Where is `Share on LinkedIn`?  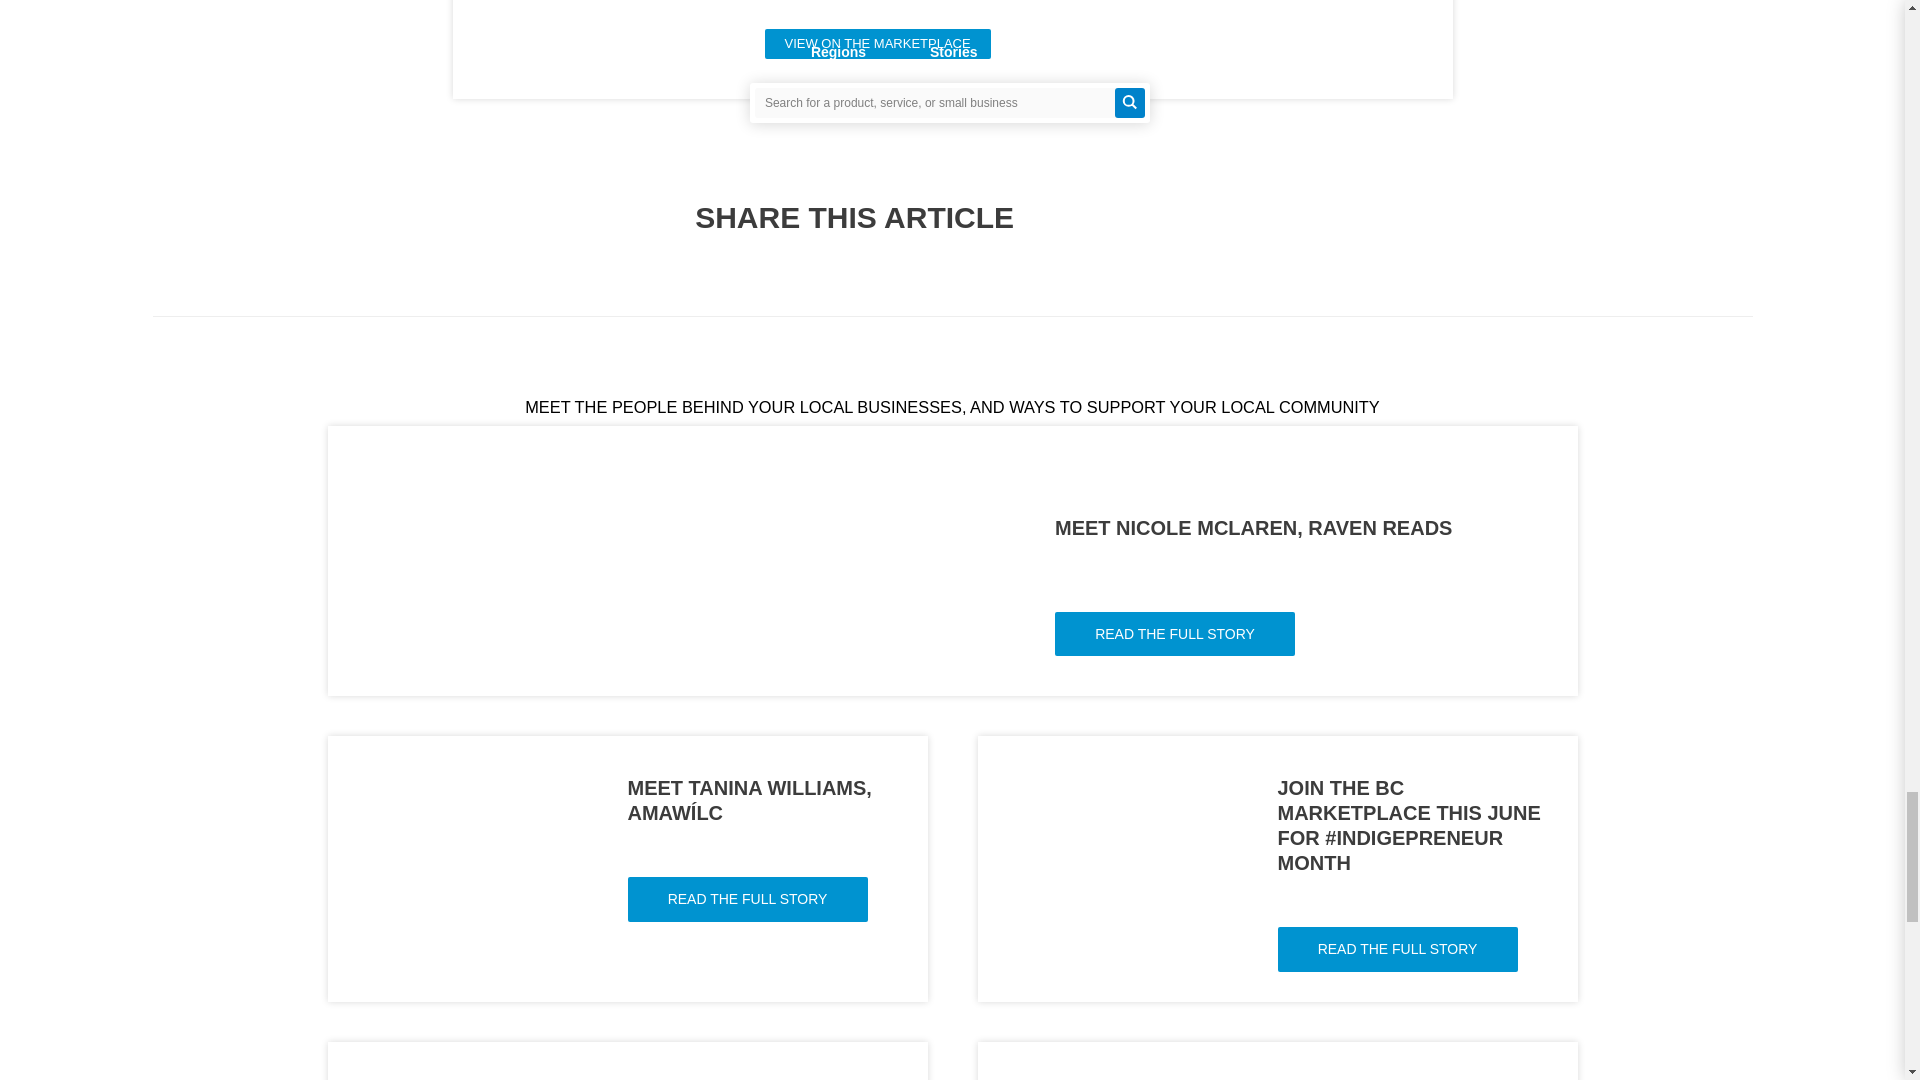
Share on LinkedIn is located at coordinates (1186, 216).